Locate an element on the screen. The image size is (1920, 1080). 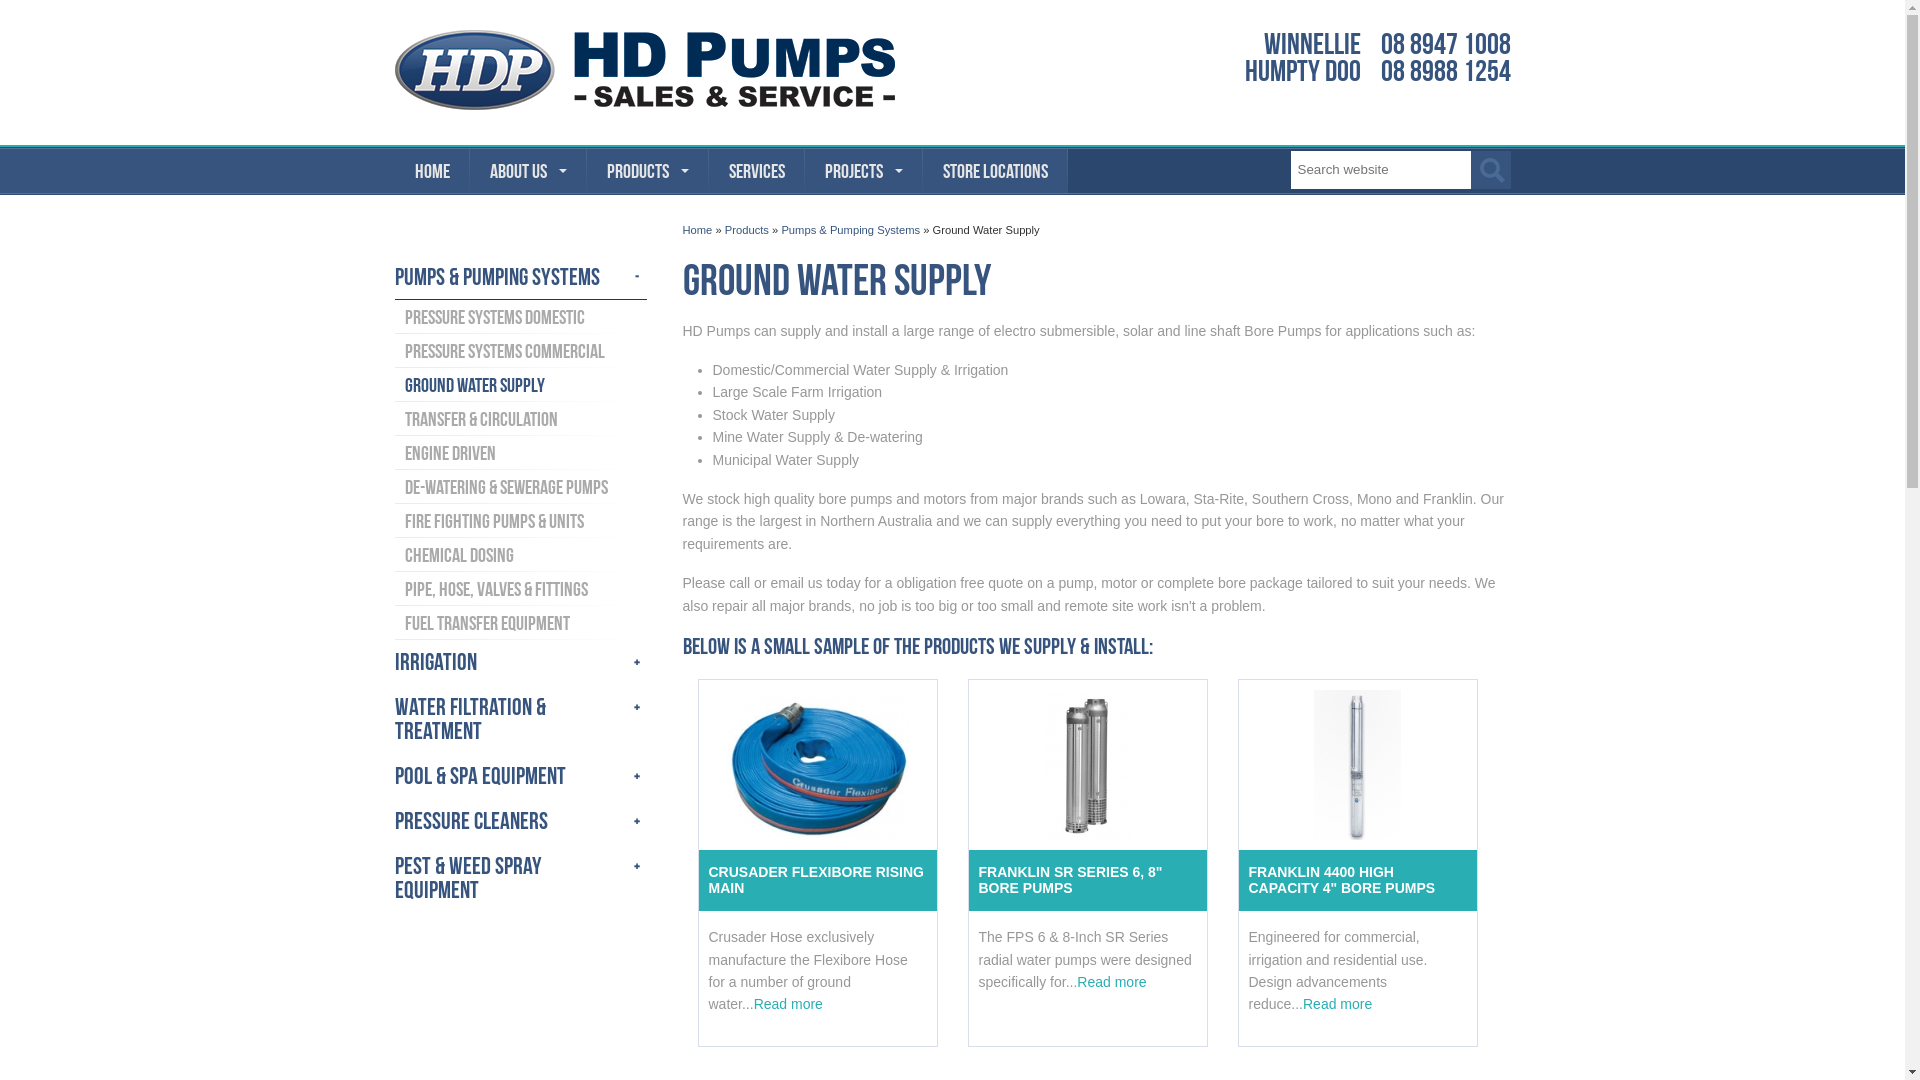
FUEL TRANSFER EQUIPMENT is located at coordinates (520, 623).